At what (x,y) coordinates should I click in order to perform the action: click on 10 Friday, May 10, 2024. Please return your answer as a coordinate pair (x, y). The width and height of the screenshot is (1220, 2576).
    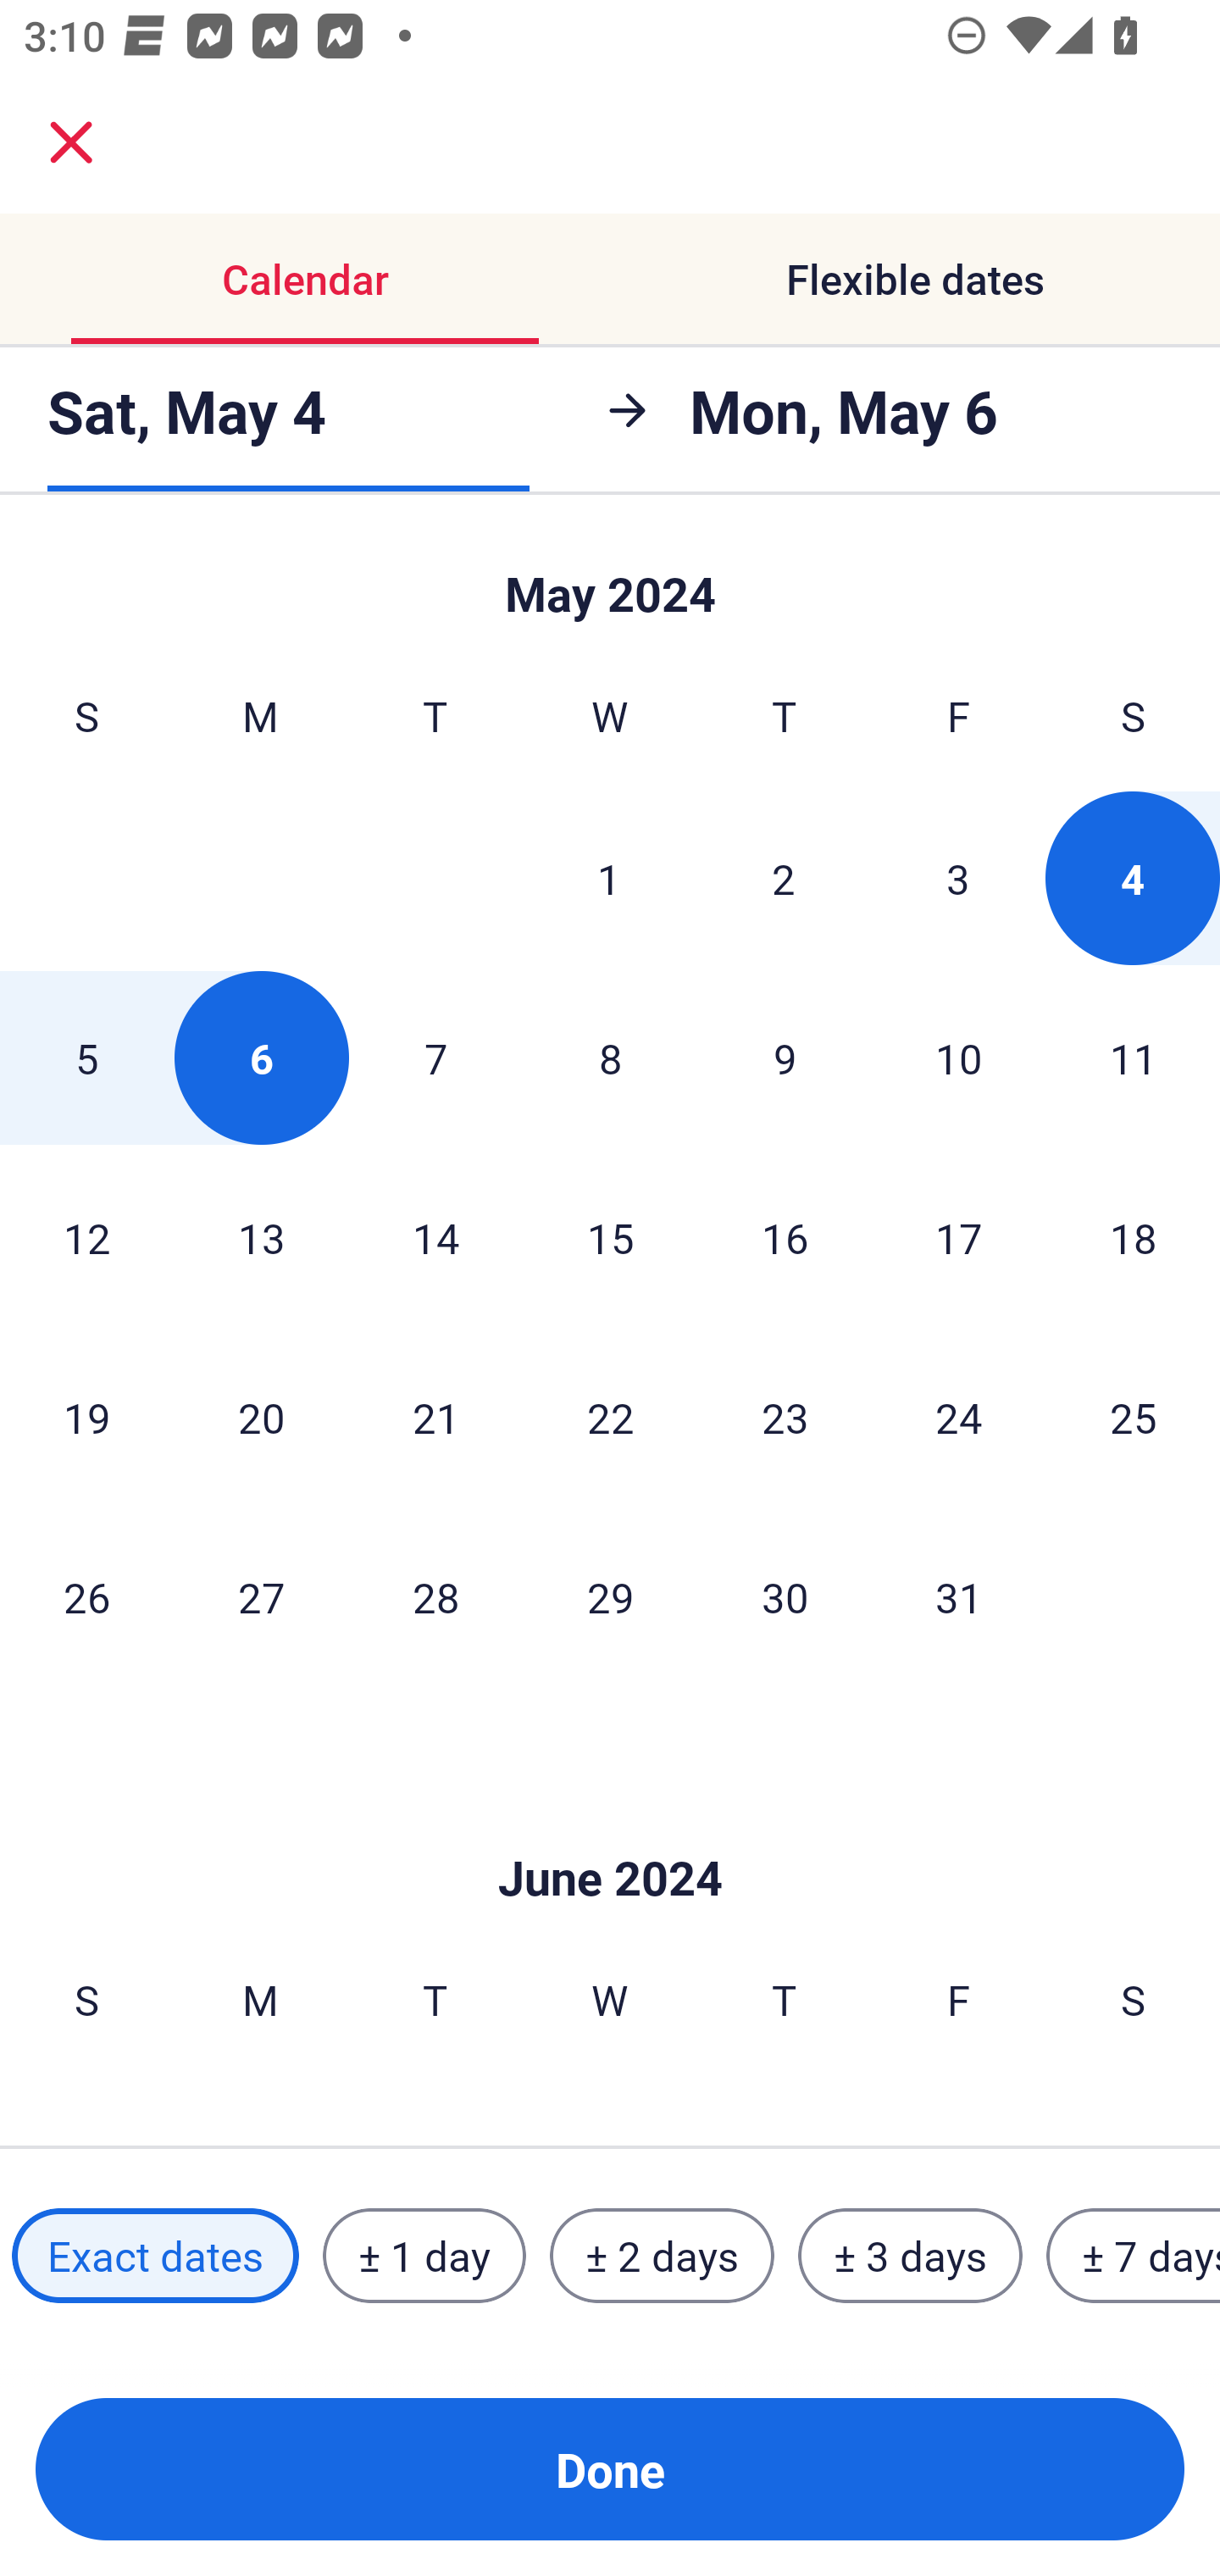
    Looking at the image, I should click on (959, 1058).